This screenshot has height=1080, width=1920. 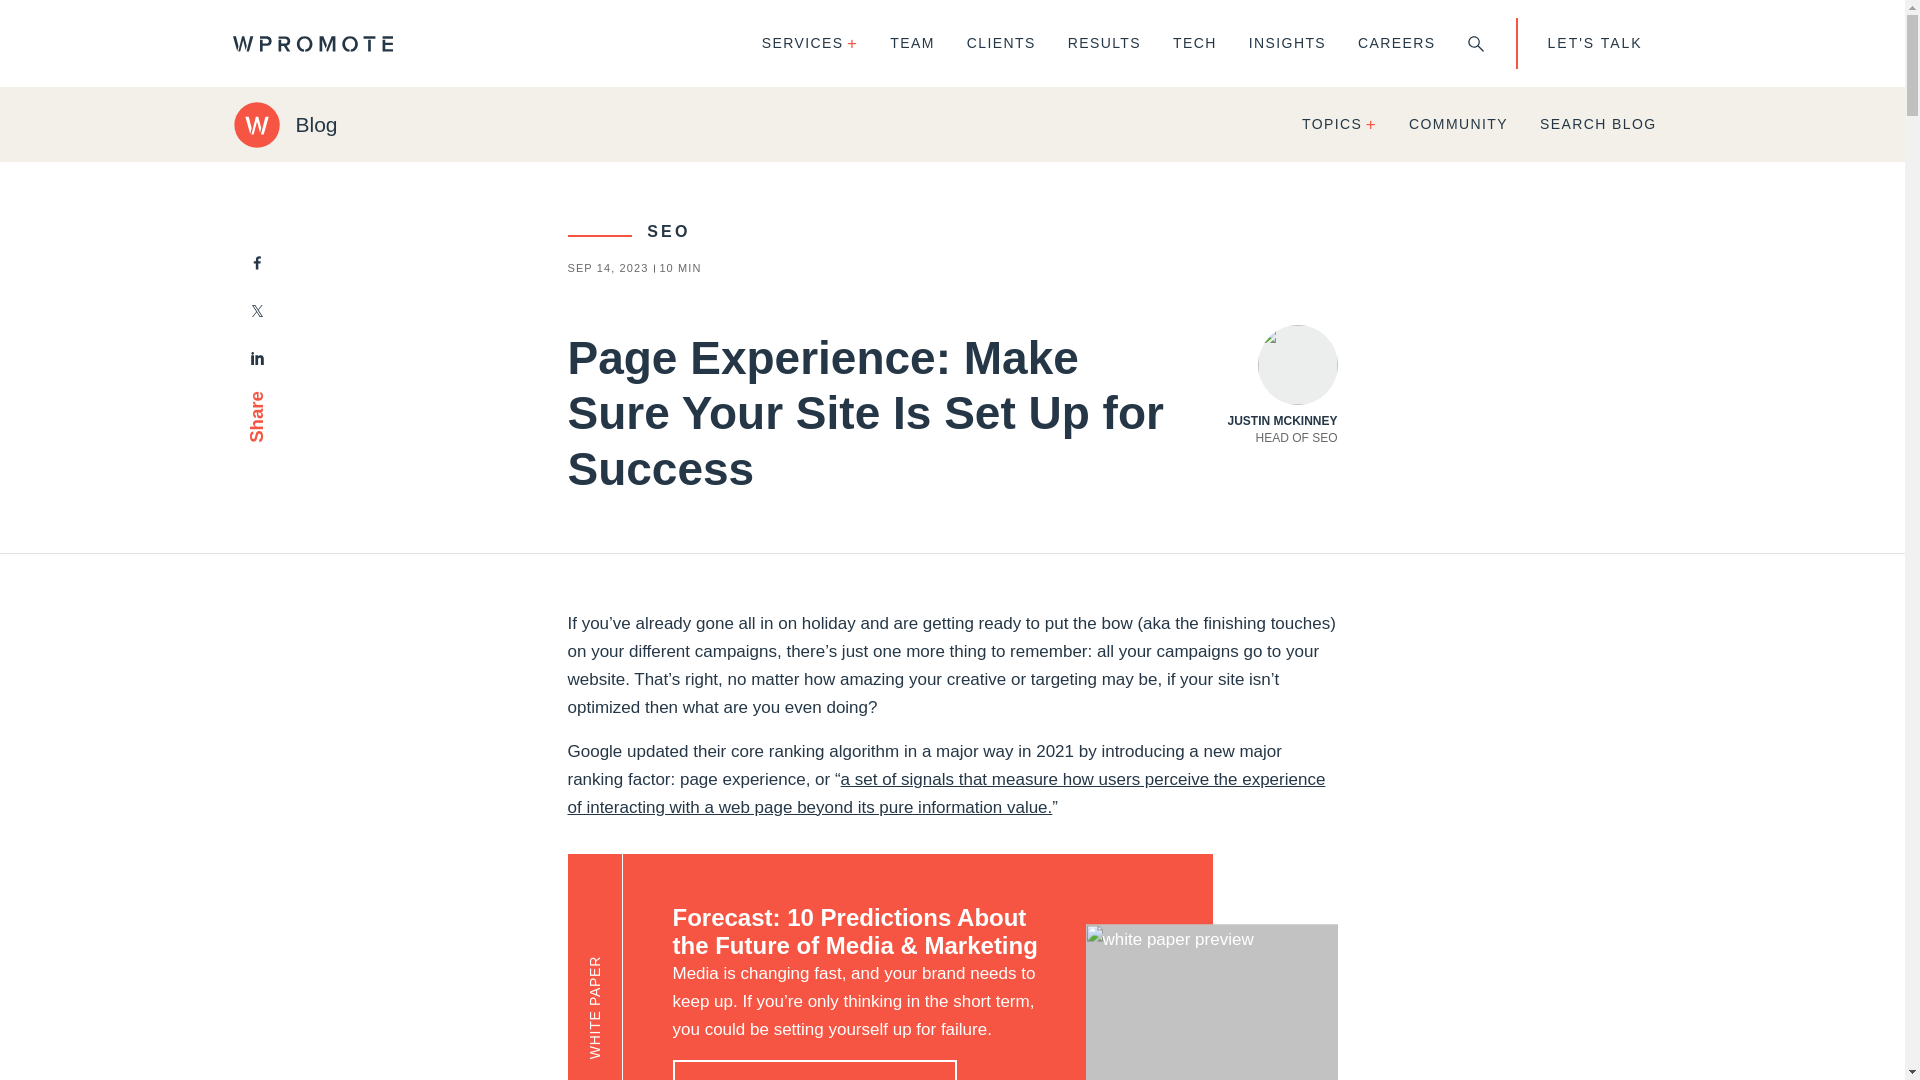 What do you see at coordinates (1340, 124) in the screenshot?
I see `TOPICS` at bounding box center [1340, 124].